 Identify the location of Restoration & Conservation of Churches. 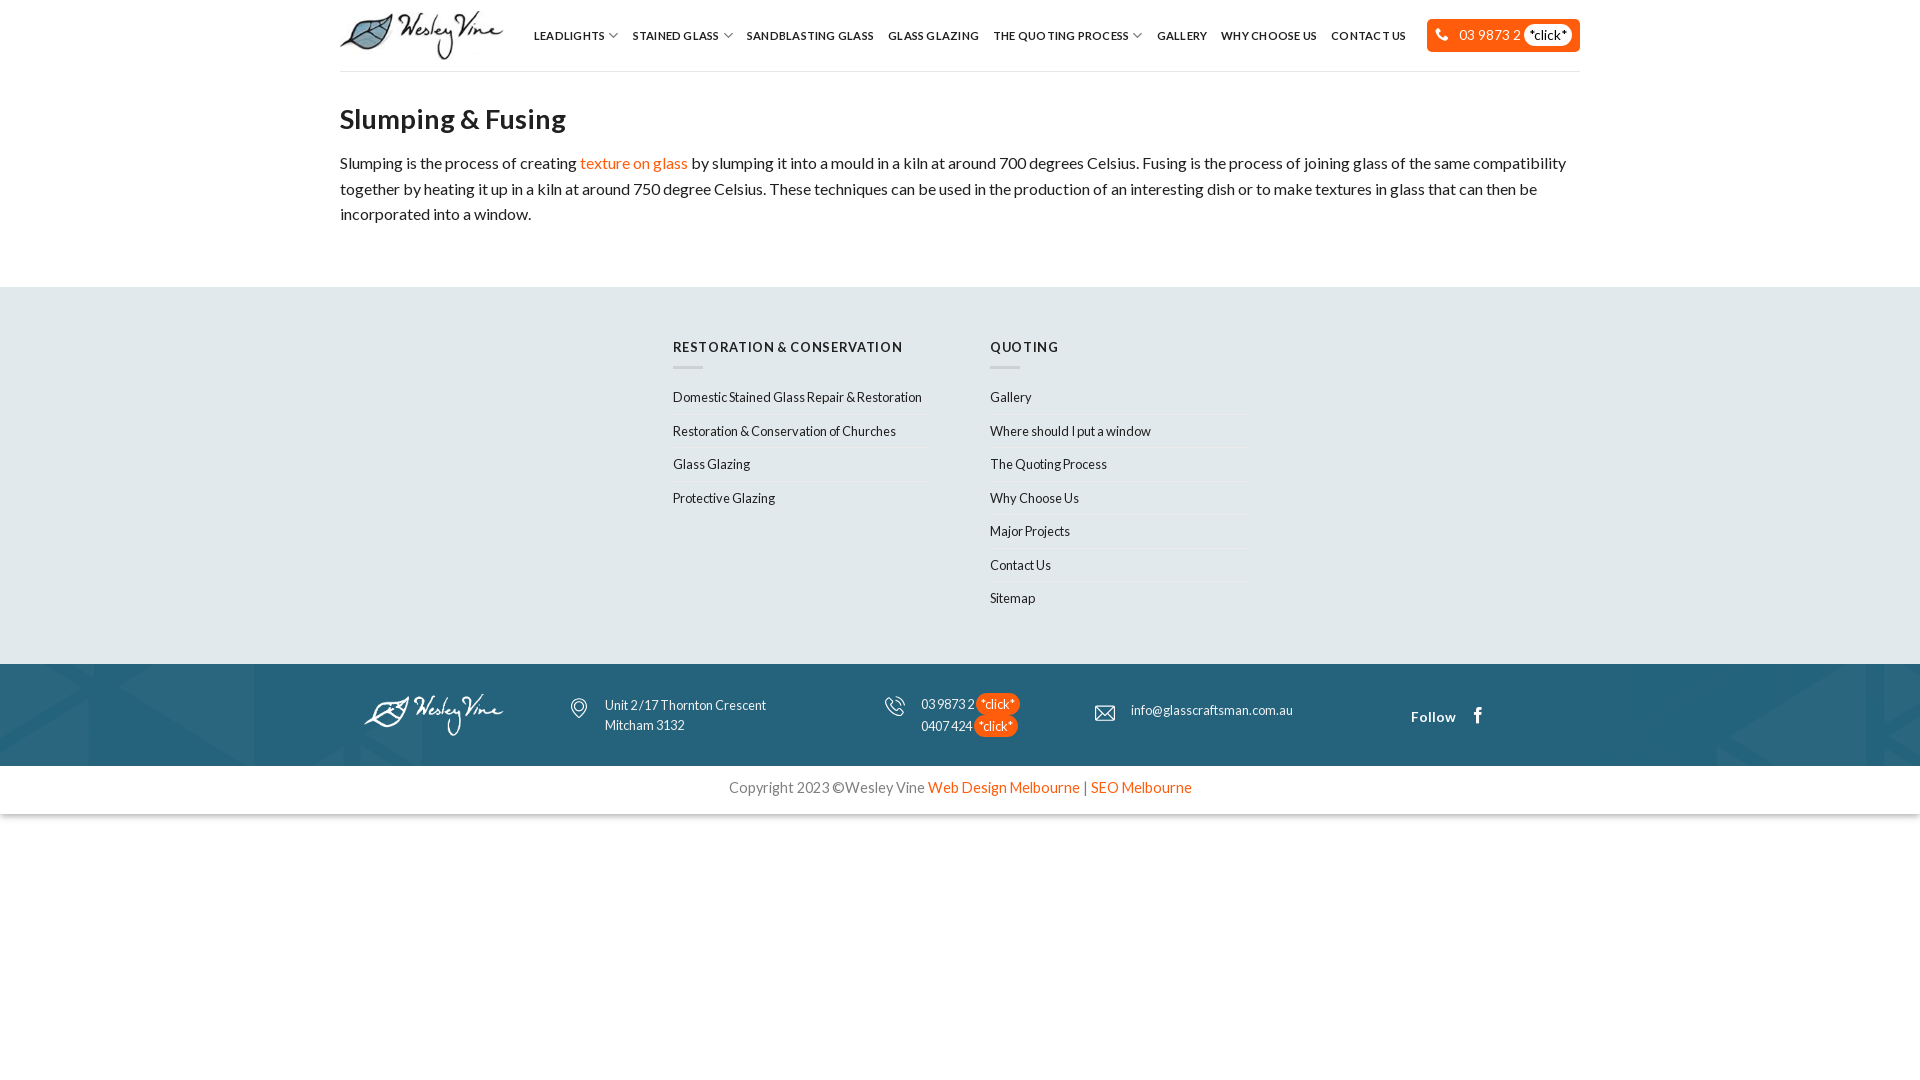
(784, 430).